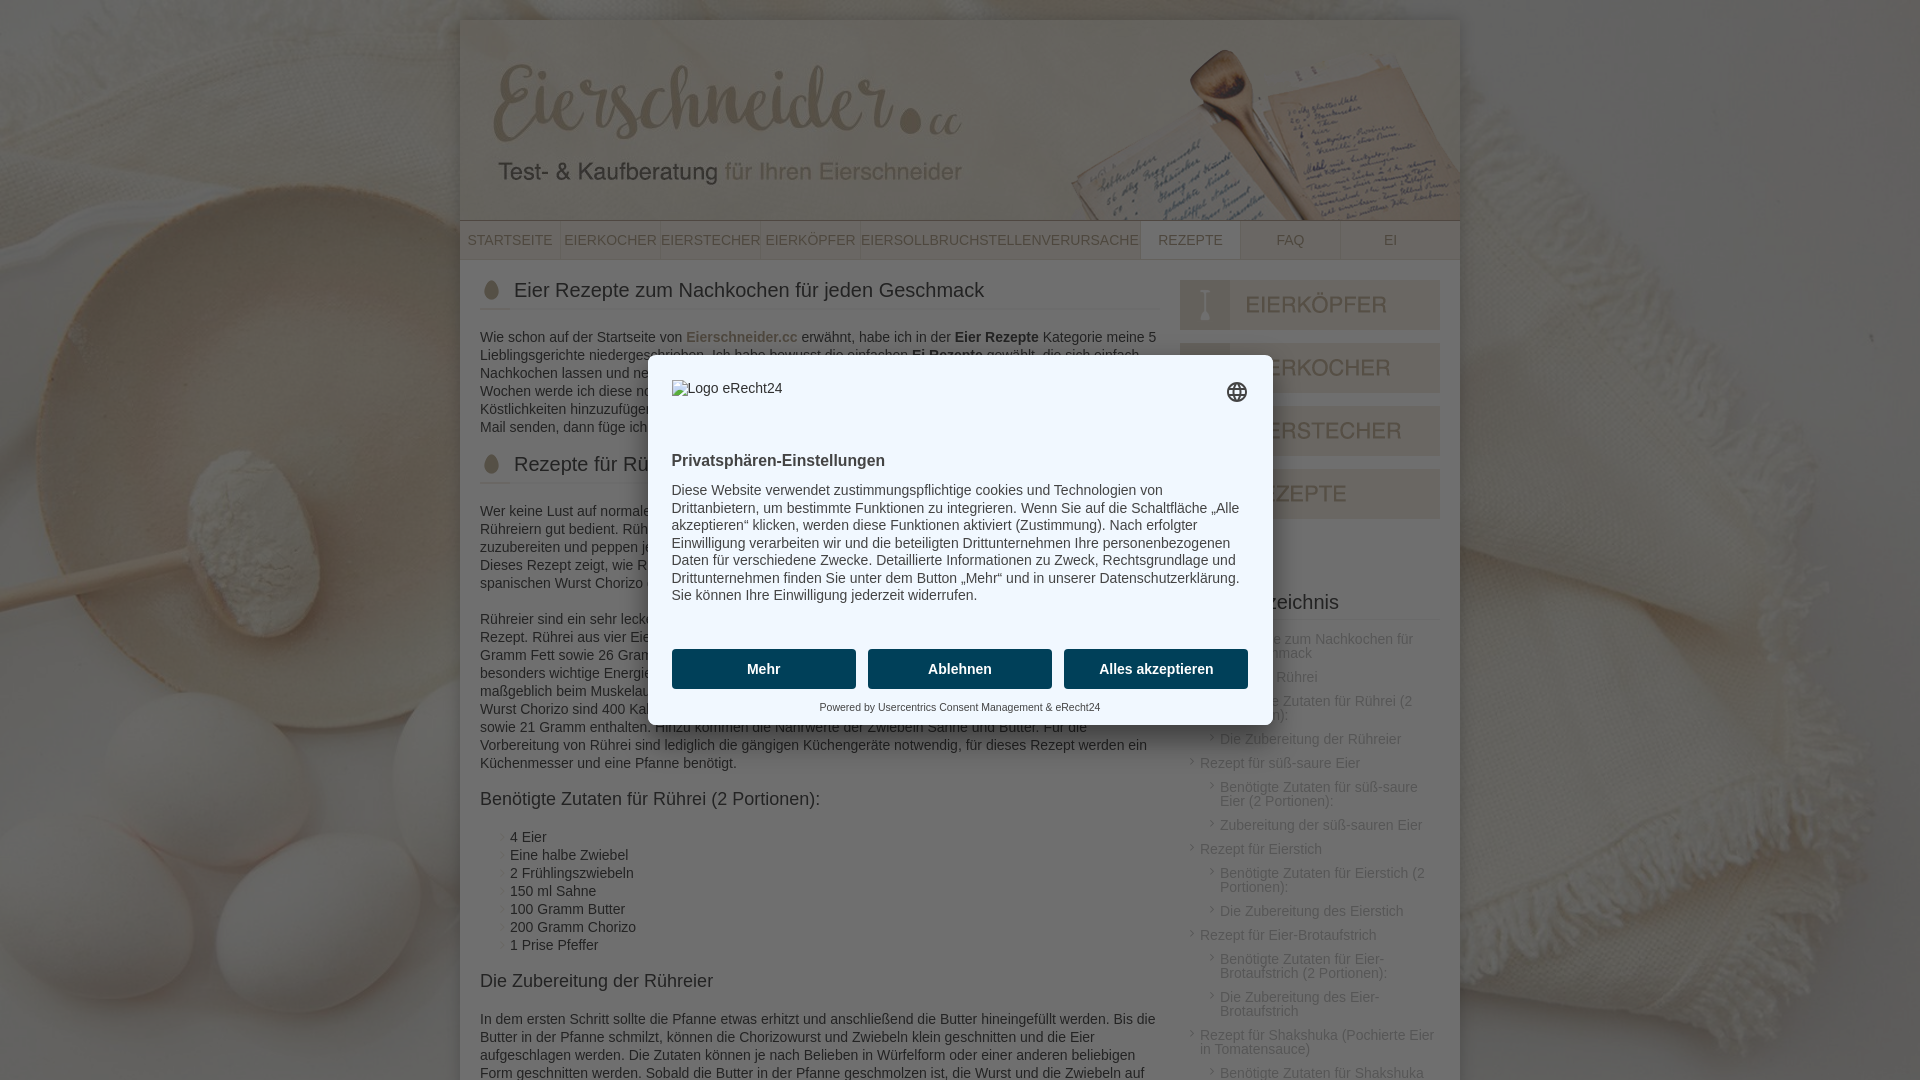 Image resolution: width=1920 pixels, height=1080 pixels. What do you see at coordinates (1310, 436) in the screenshot?
I see `Eierstecher` at bounding box center [1310, 436].